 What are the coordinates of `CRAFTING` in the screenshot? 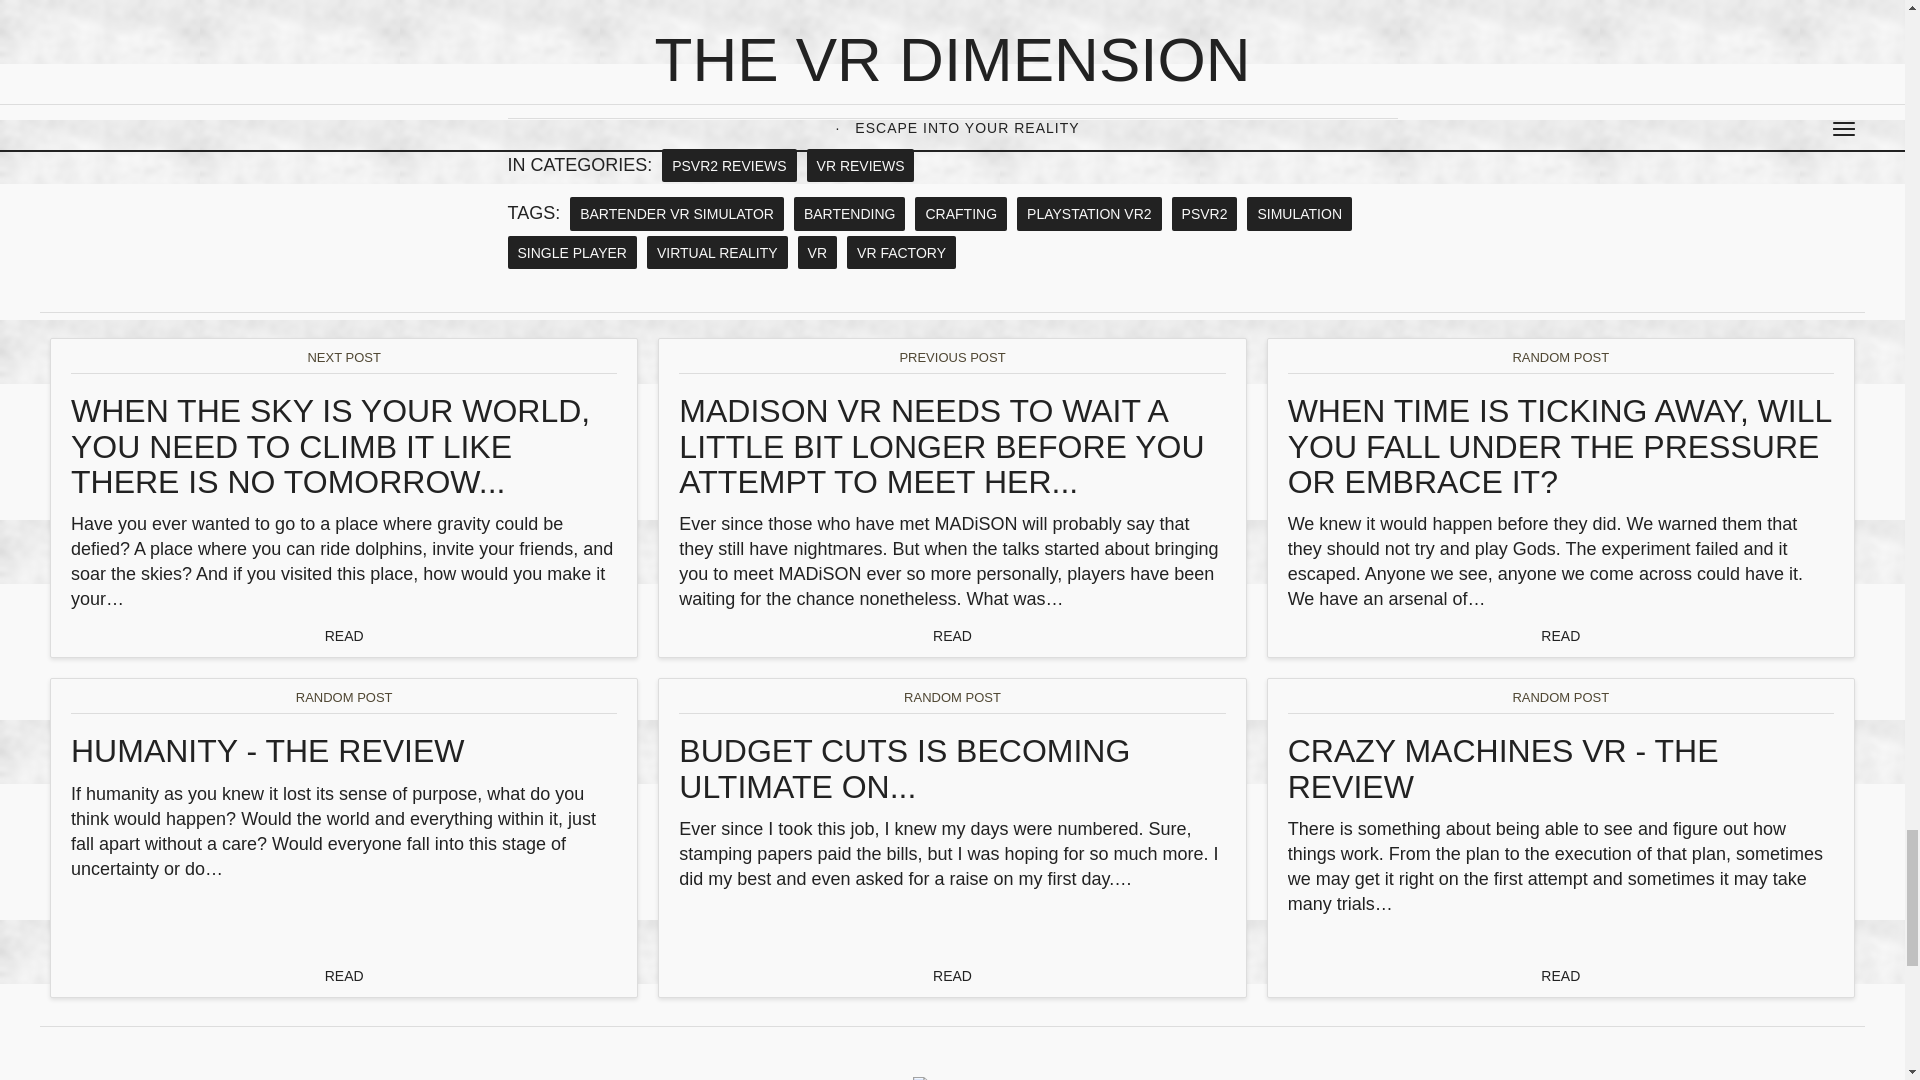 It's located at (960, 213).